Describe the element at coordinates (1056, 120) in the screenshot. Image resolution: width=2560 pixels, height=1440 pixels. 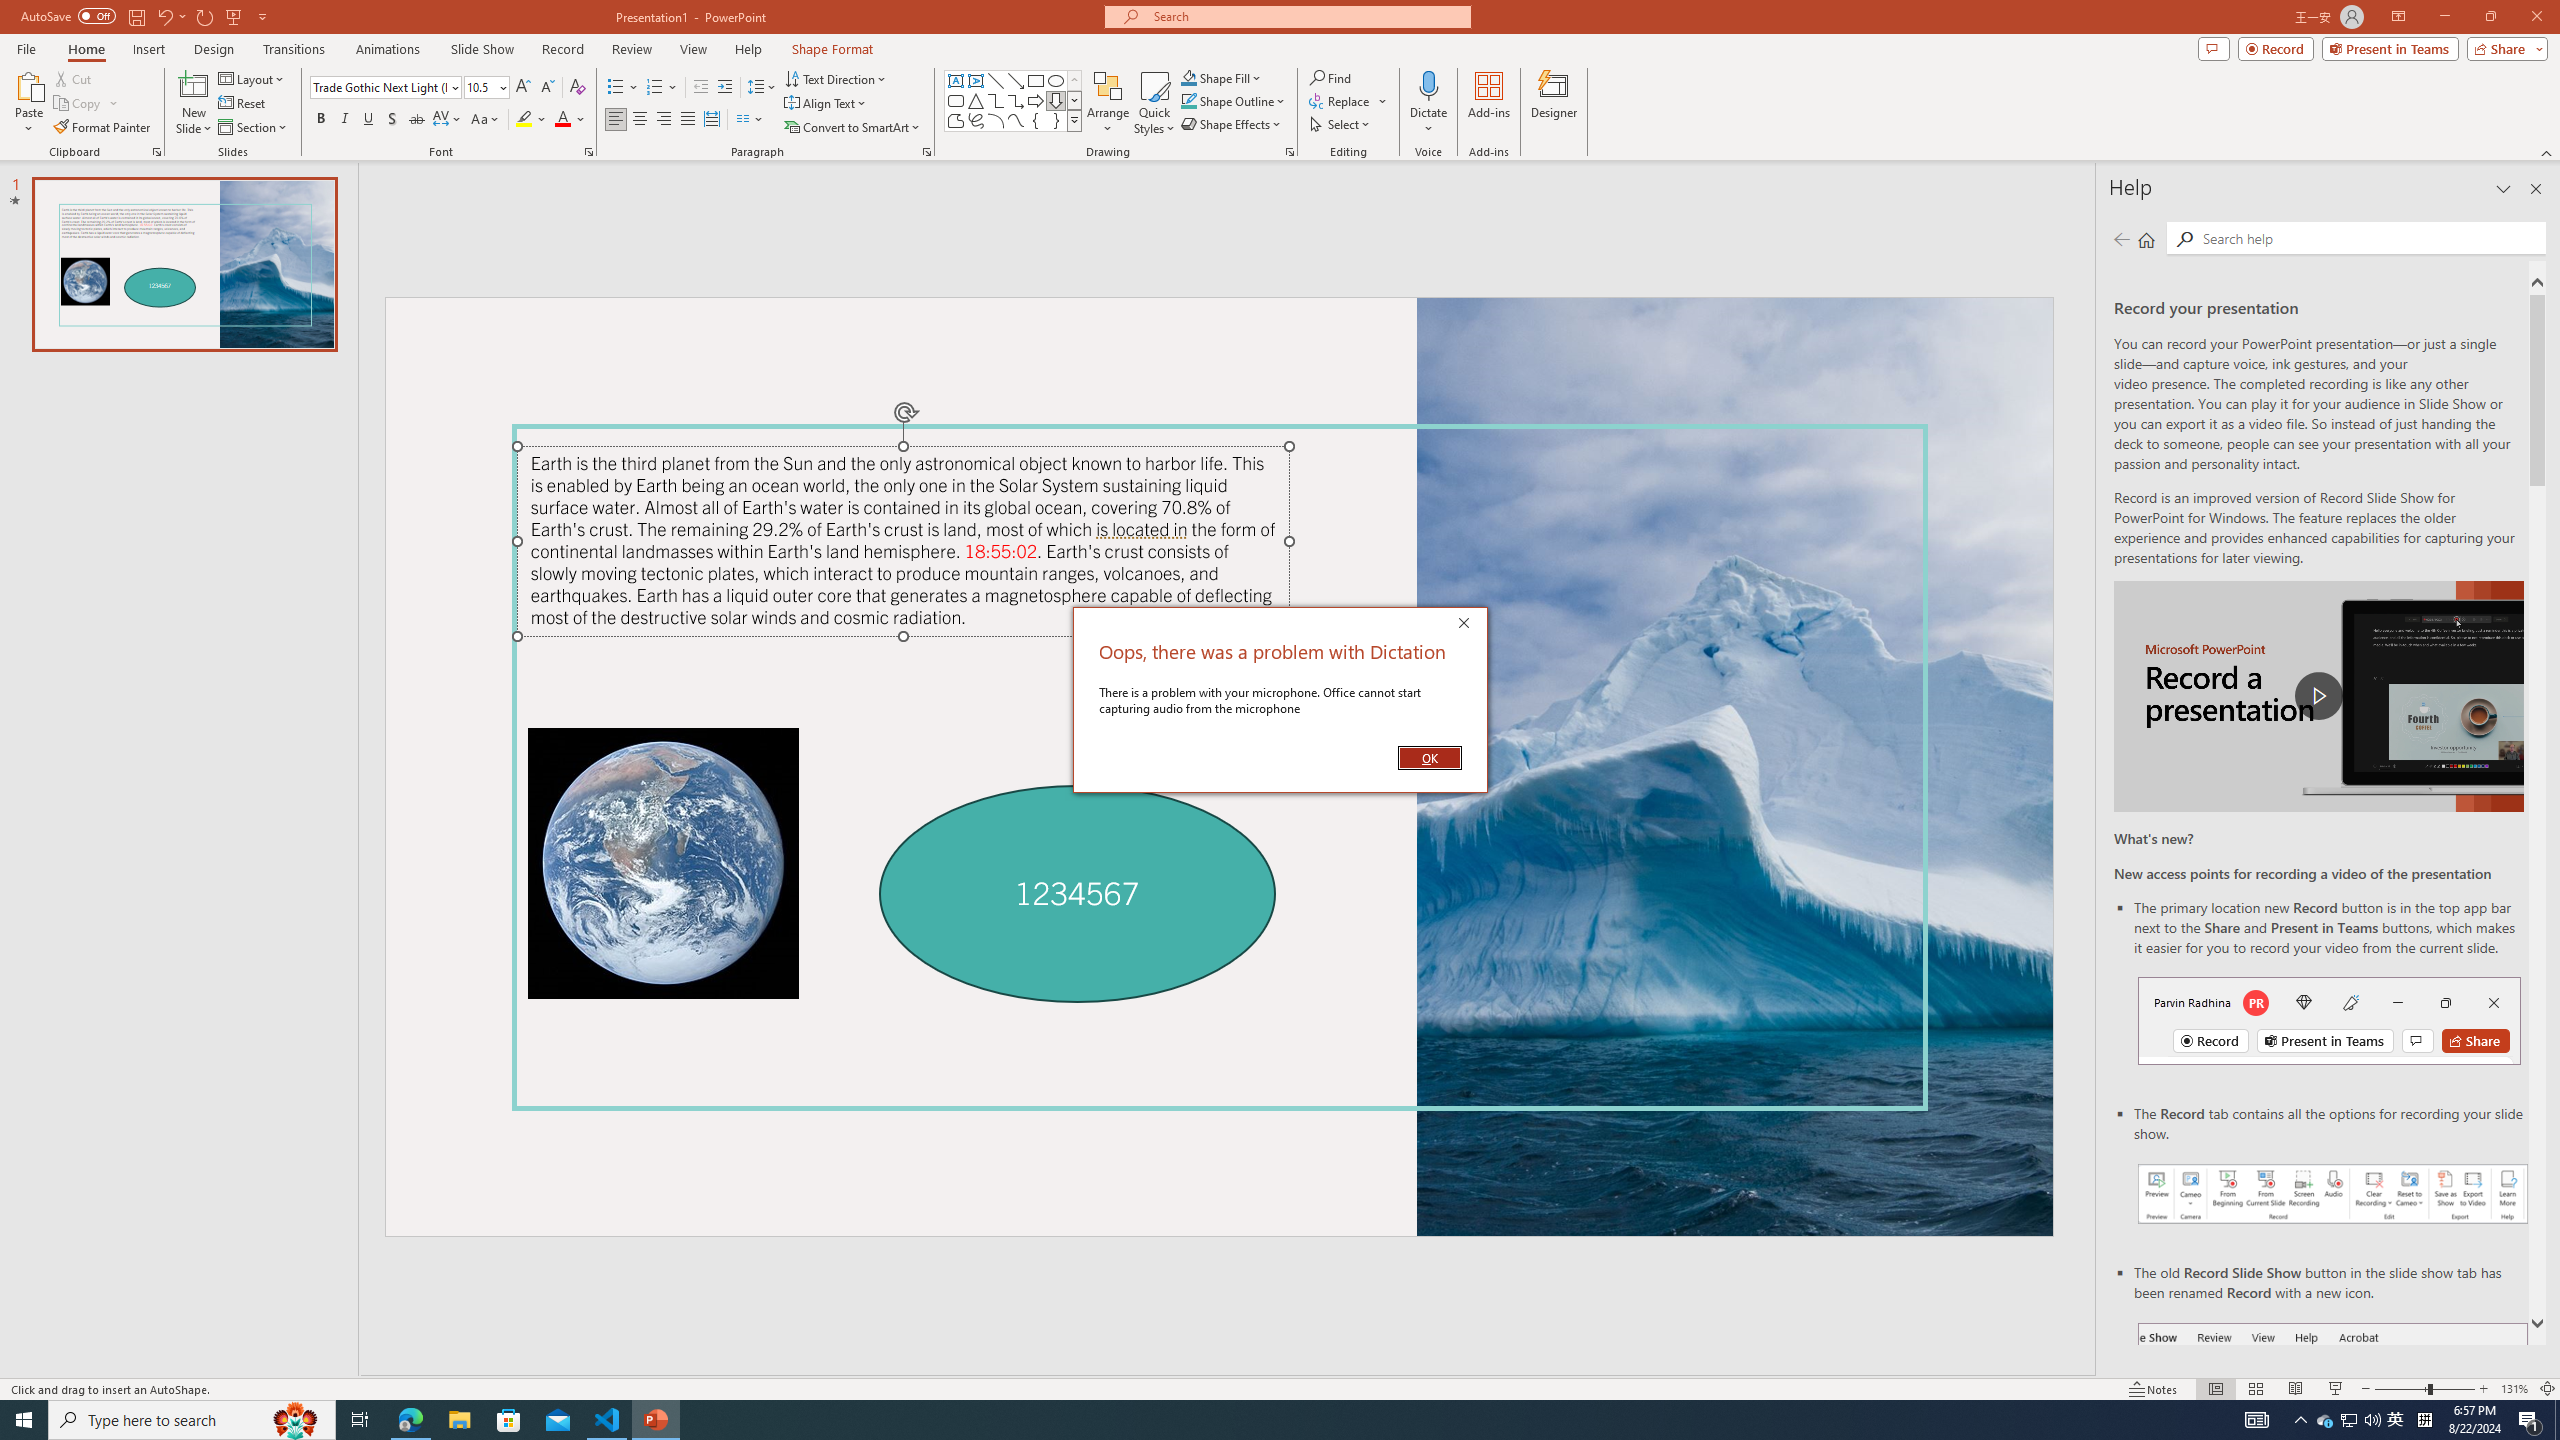
I see `Right Brace` at that location.